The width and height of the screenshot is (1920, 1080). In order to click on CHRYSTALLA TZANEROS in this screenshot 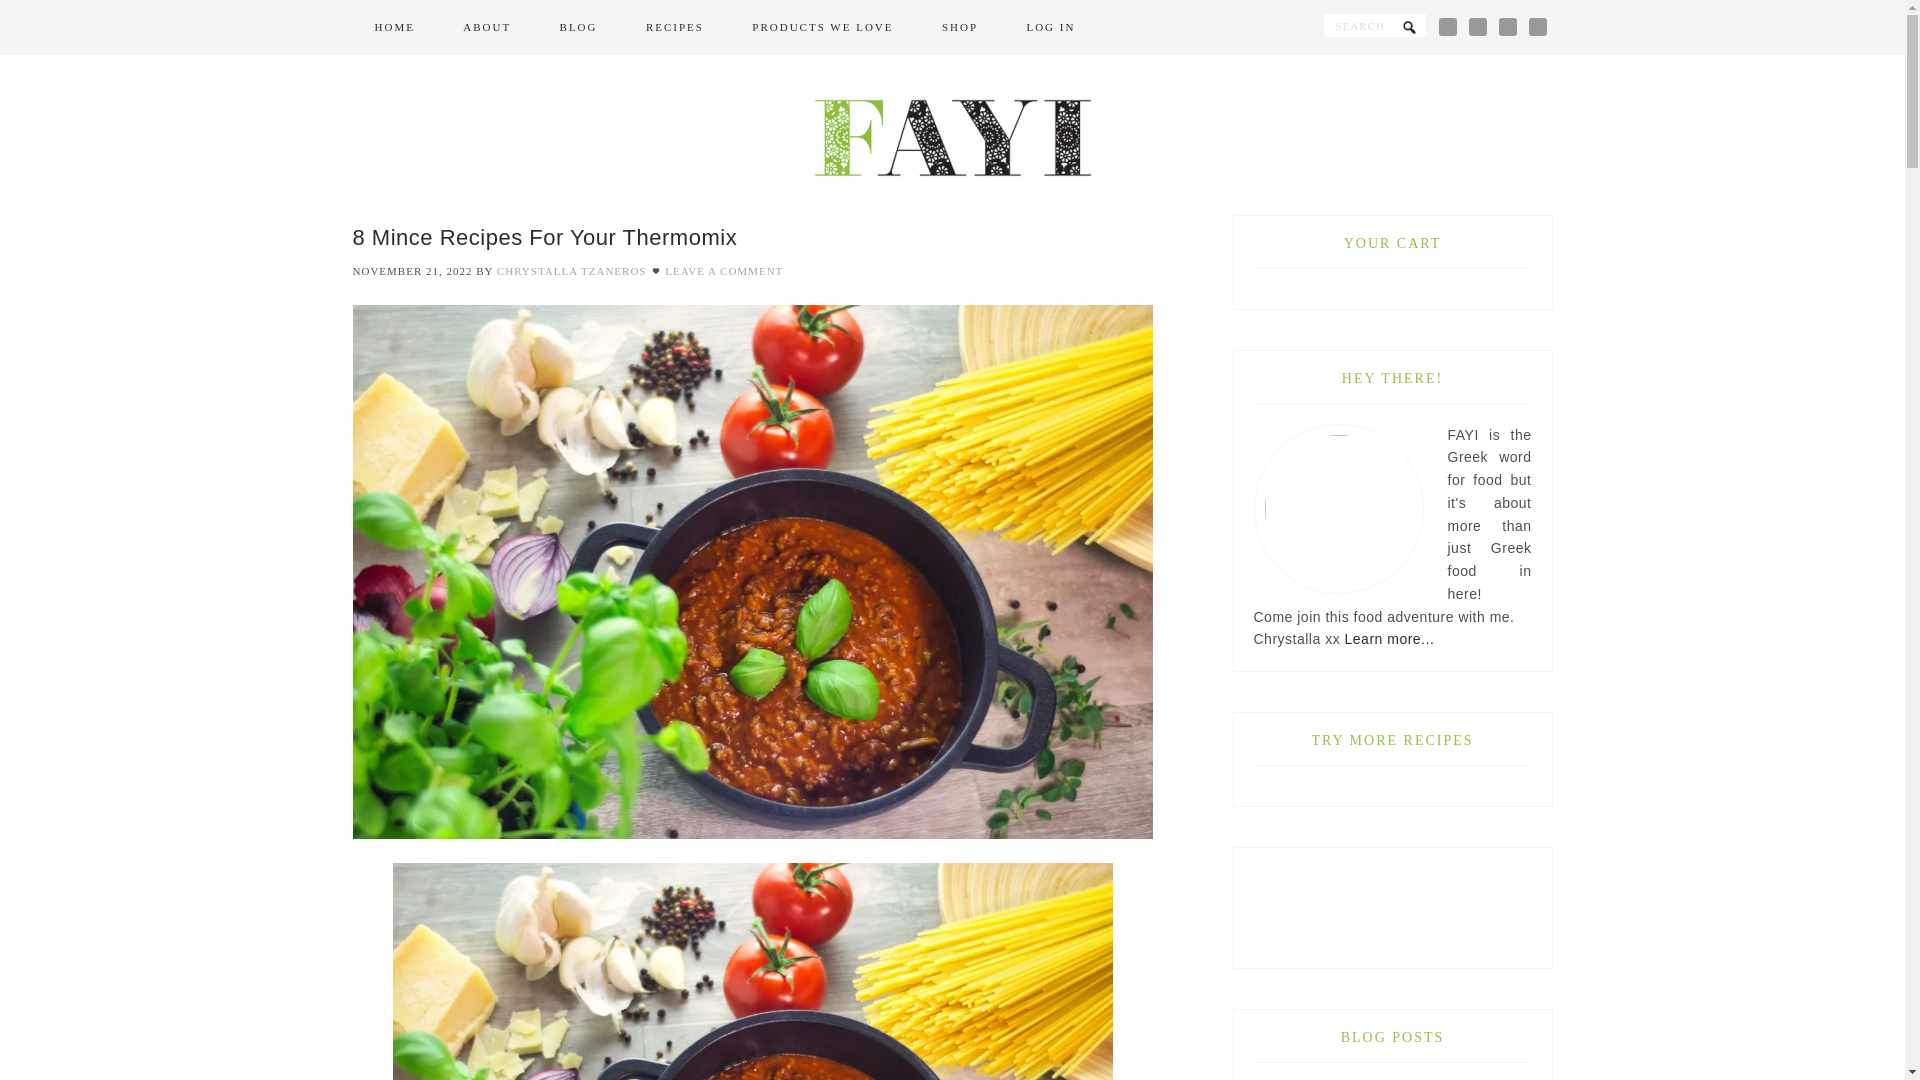, I will do `click(572, 270)`.